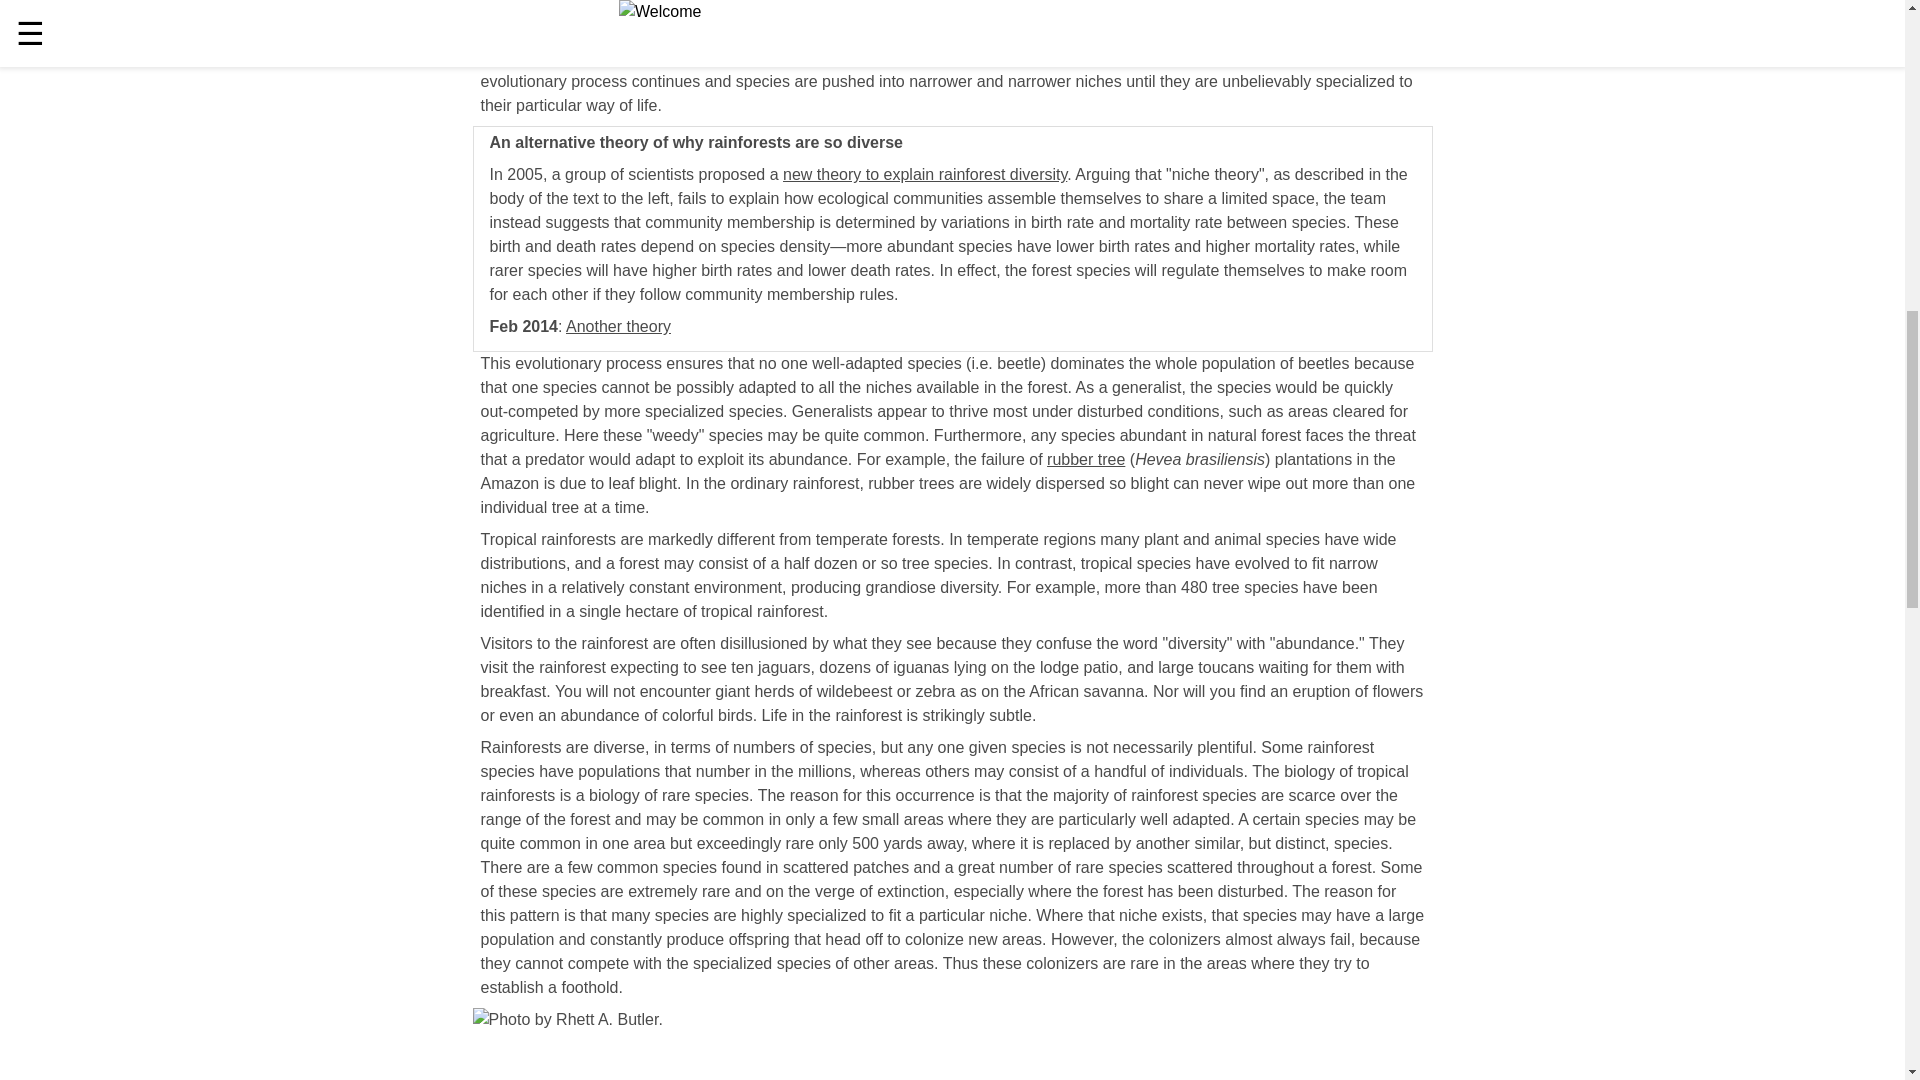  I want to click on Another theory, so click(618, 326).